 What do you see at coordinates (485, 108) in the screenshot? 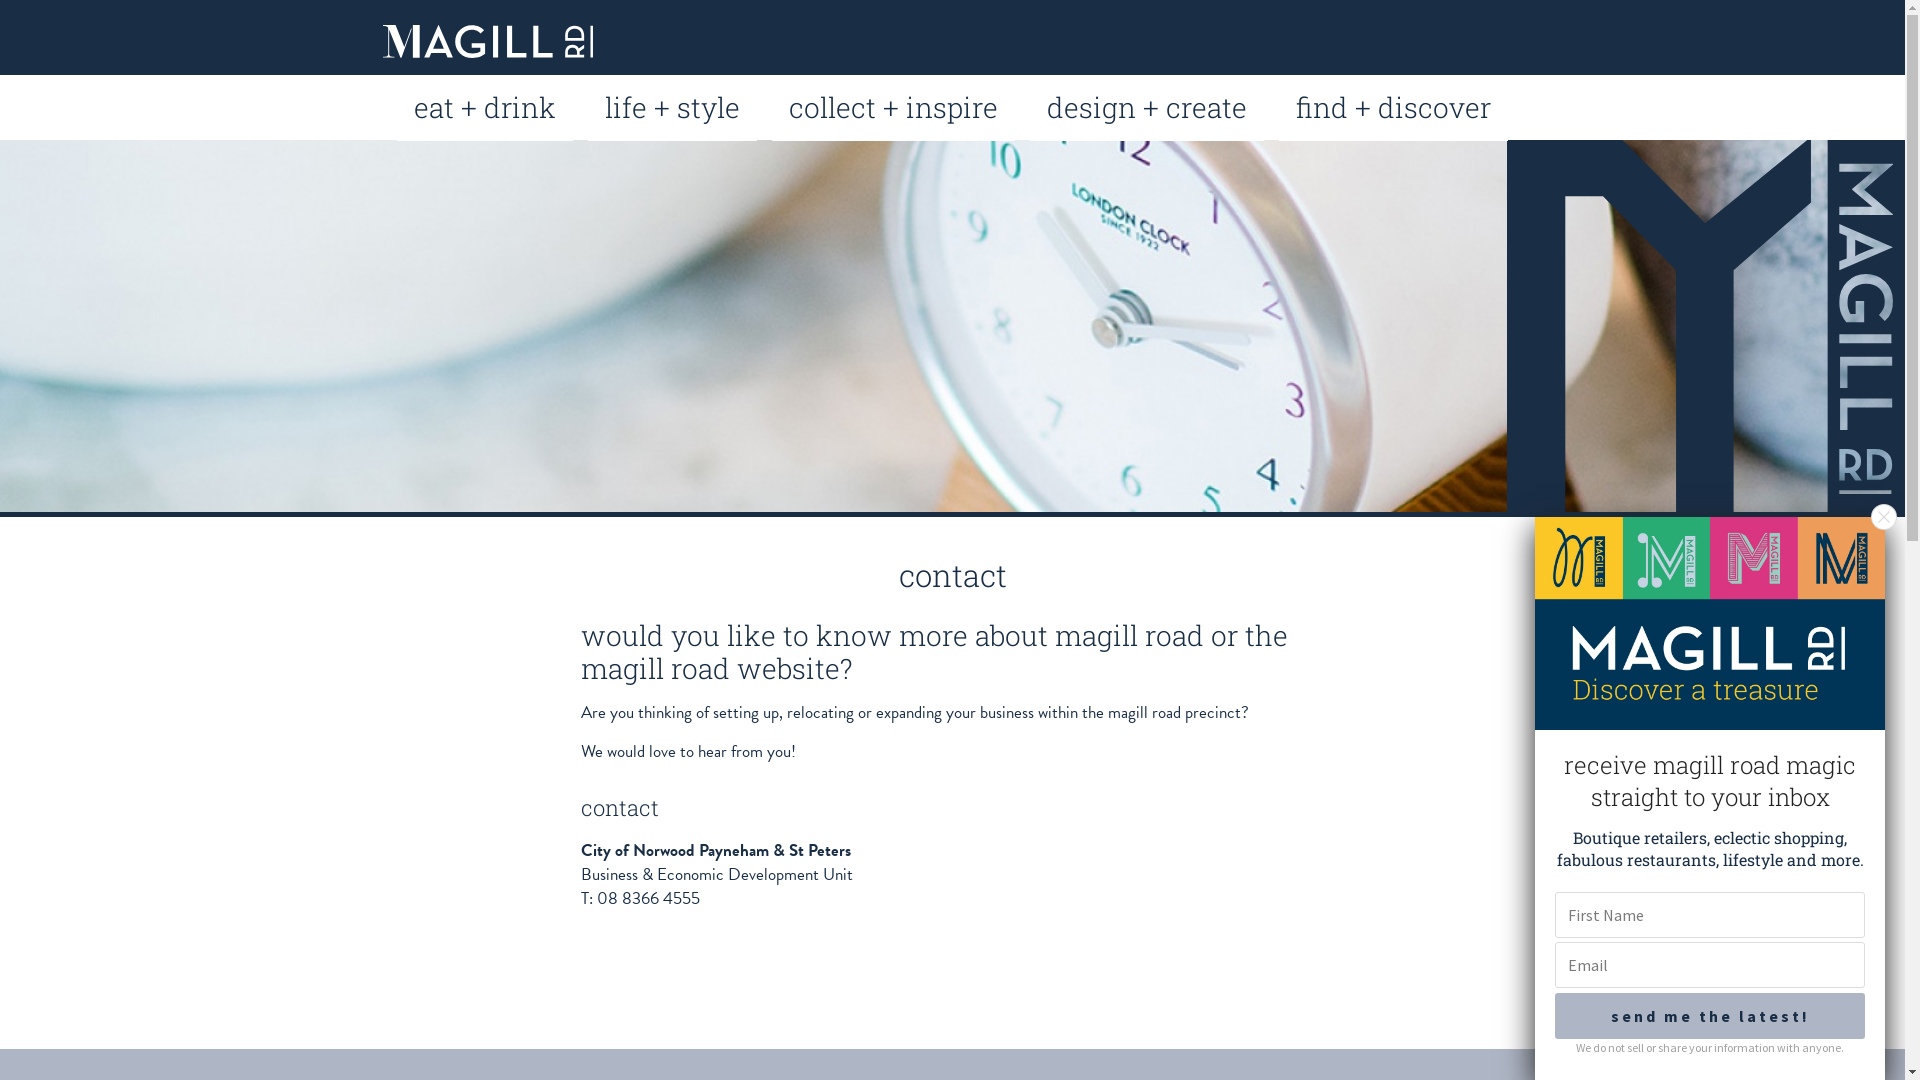
I see `eat + drink` at bounding box center [485, 108].